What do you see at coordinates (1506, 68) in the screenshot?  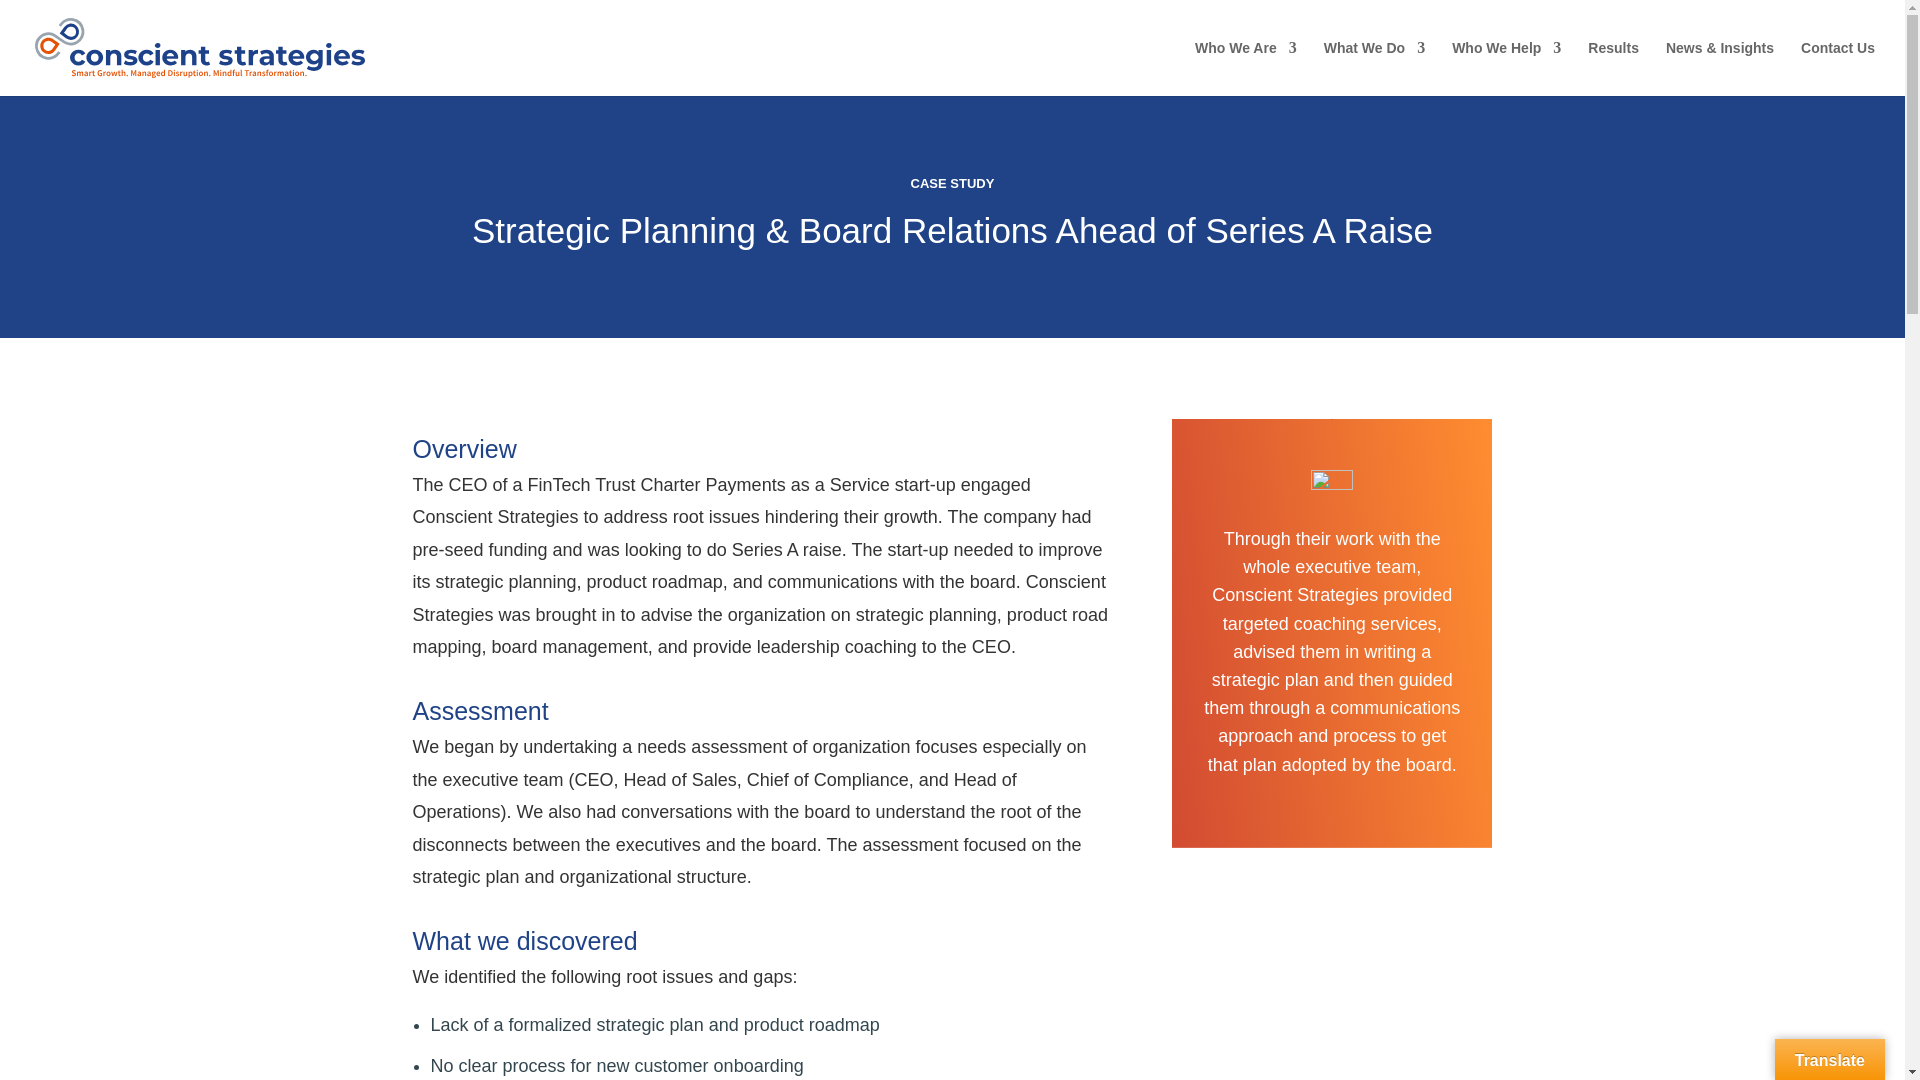 I see `Who We Help` at bounding box center [1506, 68].